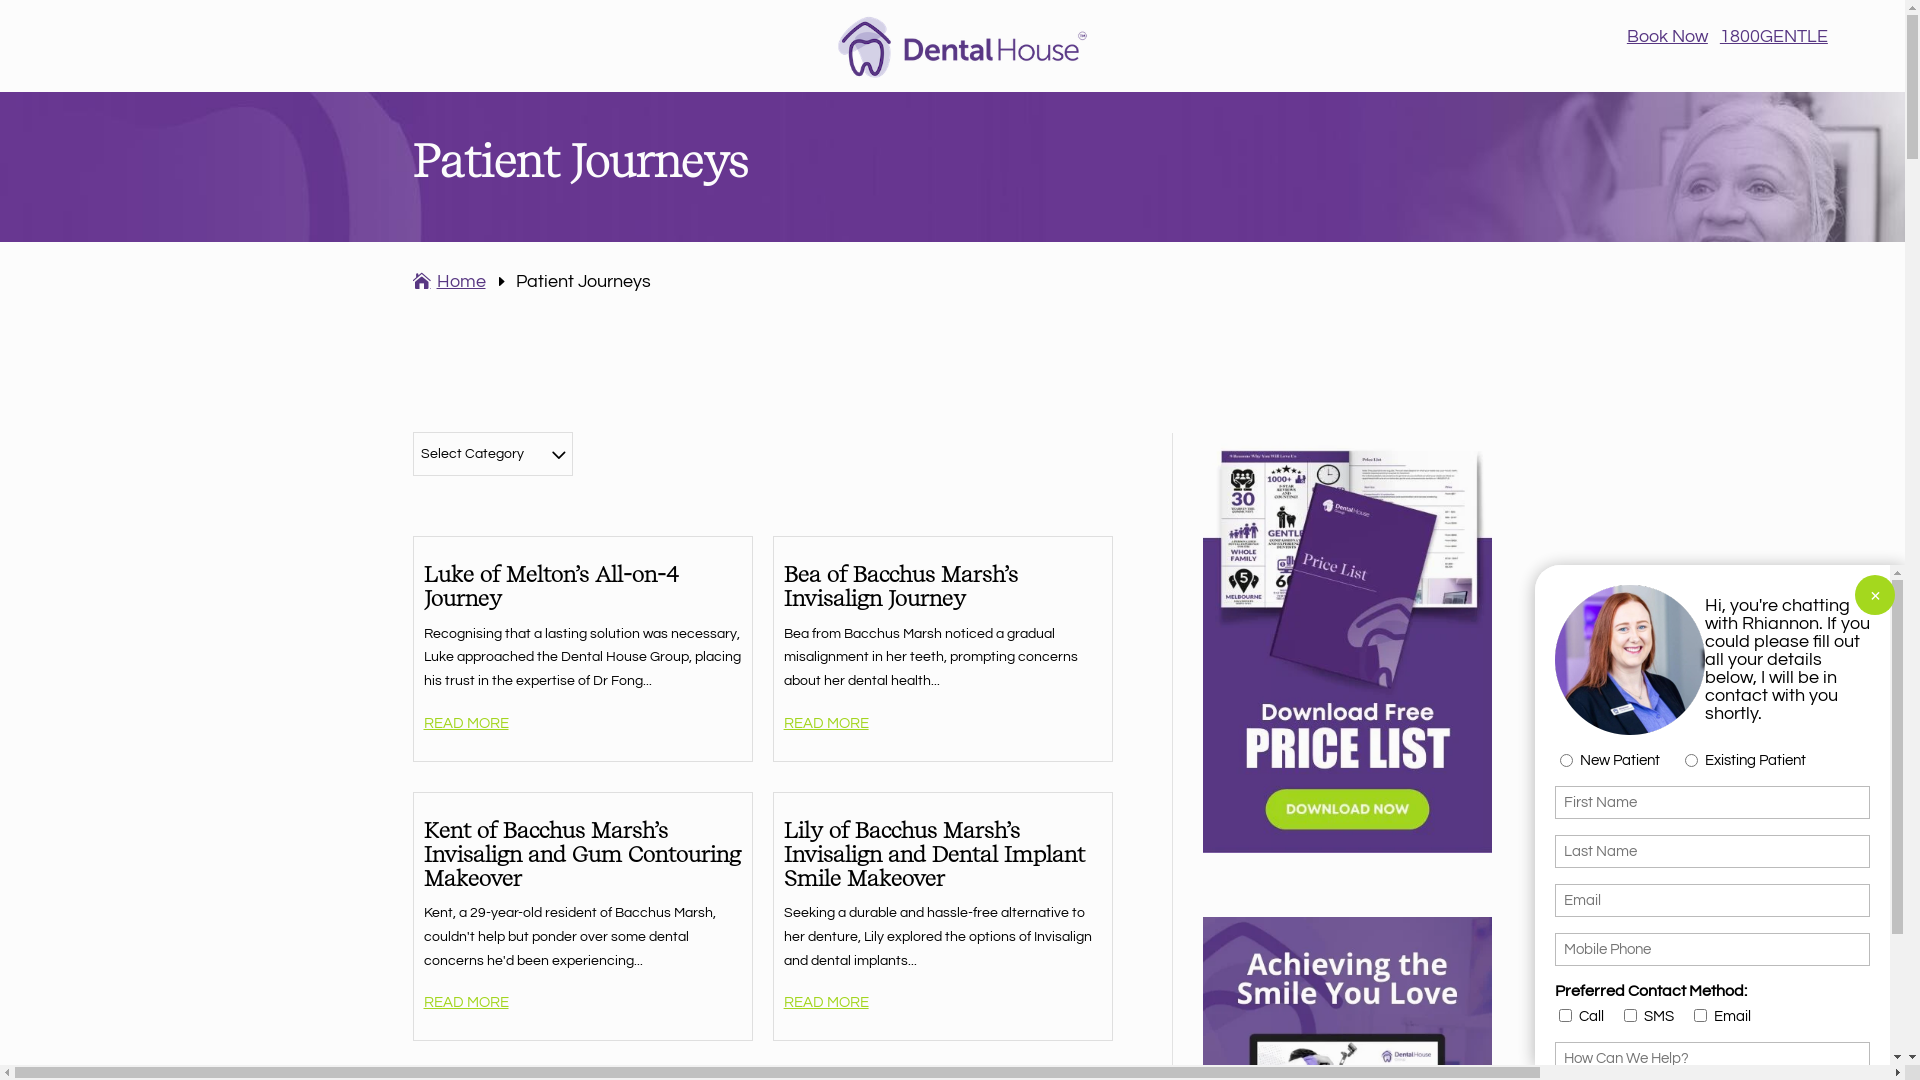 This screenshot has width=1920, height=1080. Describe the element at coordinates (452, 282) in the screenshot. I see `Home` at that location.